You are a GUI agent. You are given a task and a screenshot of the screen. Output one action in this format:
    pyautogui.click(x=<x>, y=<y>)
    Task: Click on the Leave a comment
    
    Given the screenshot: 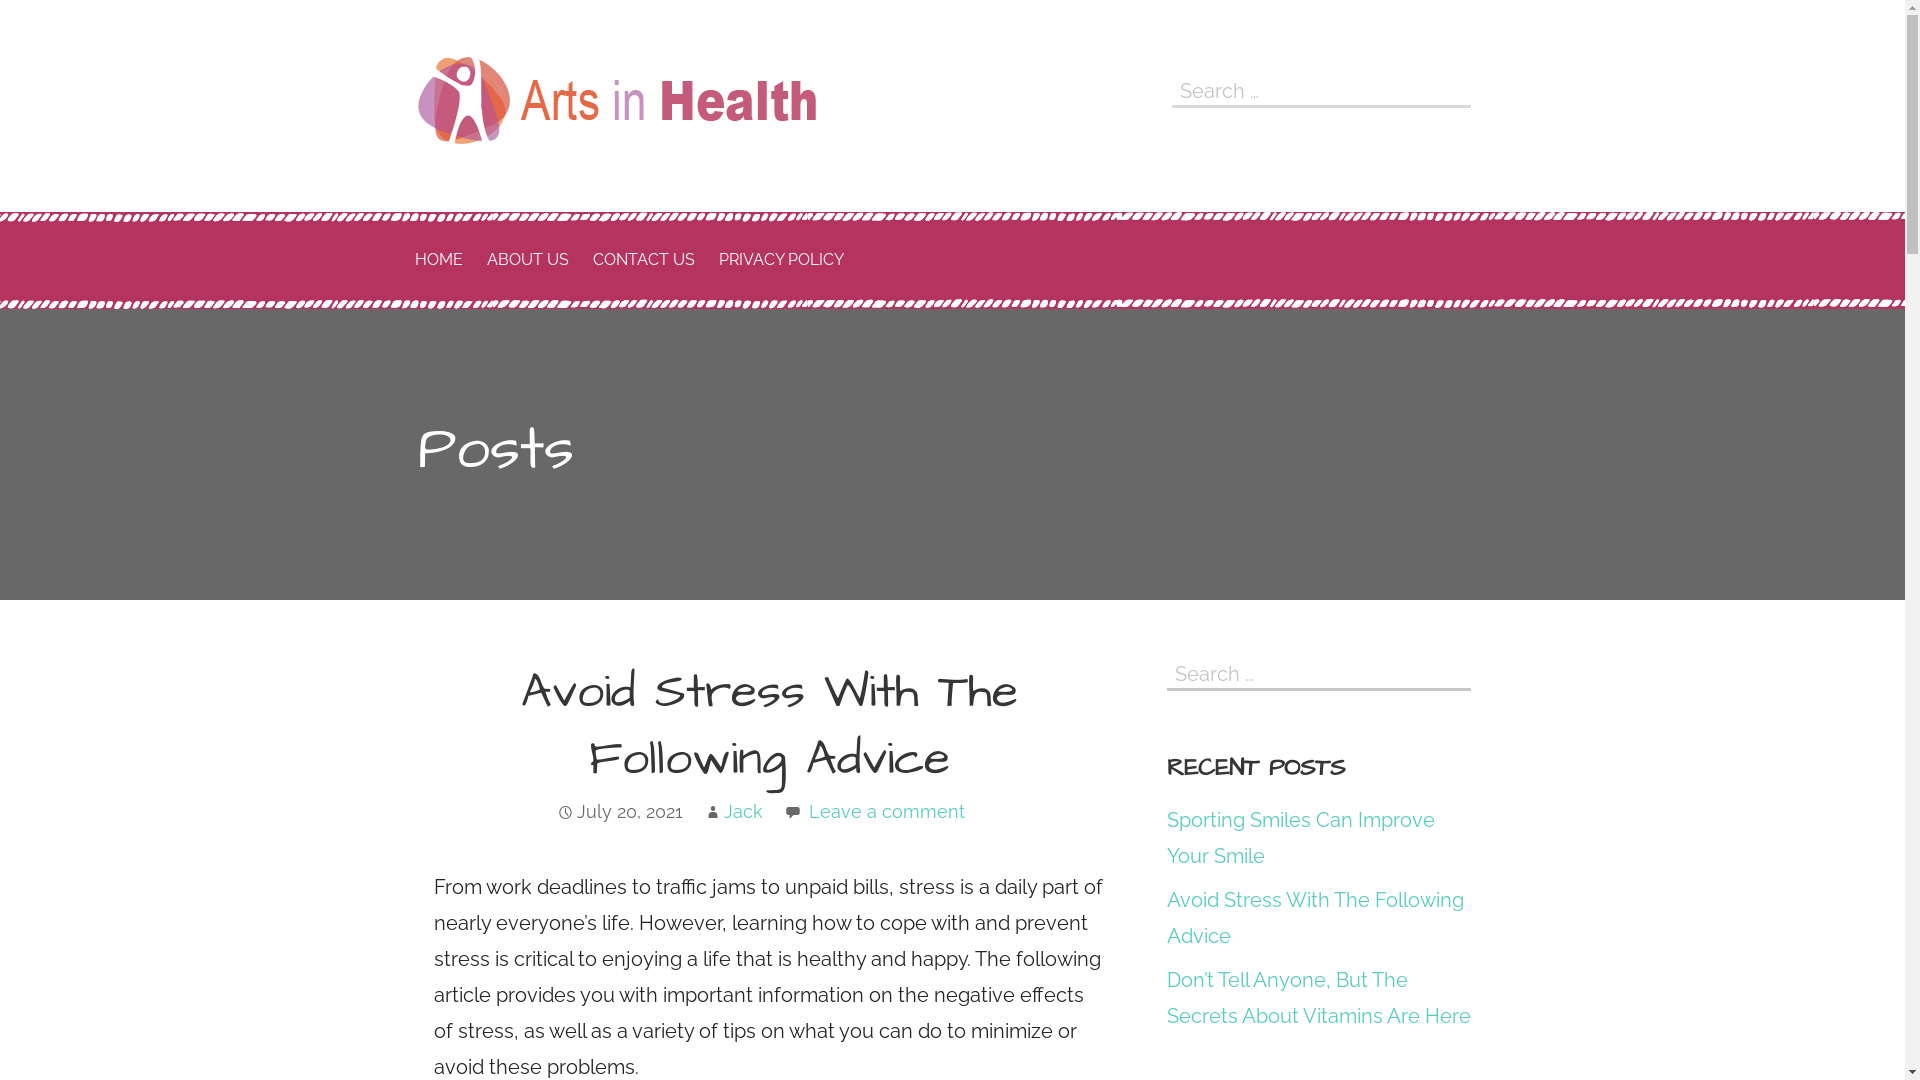 What is the action you would take?
    pyautogui.click(x=886, y=812)
    